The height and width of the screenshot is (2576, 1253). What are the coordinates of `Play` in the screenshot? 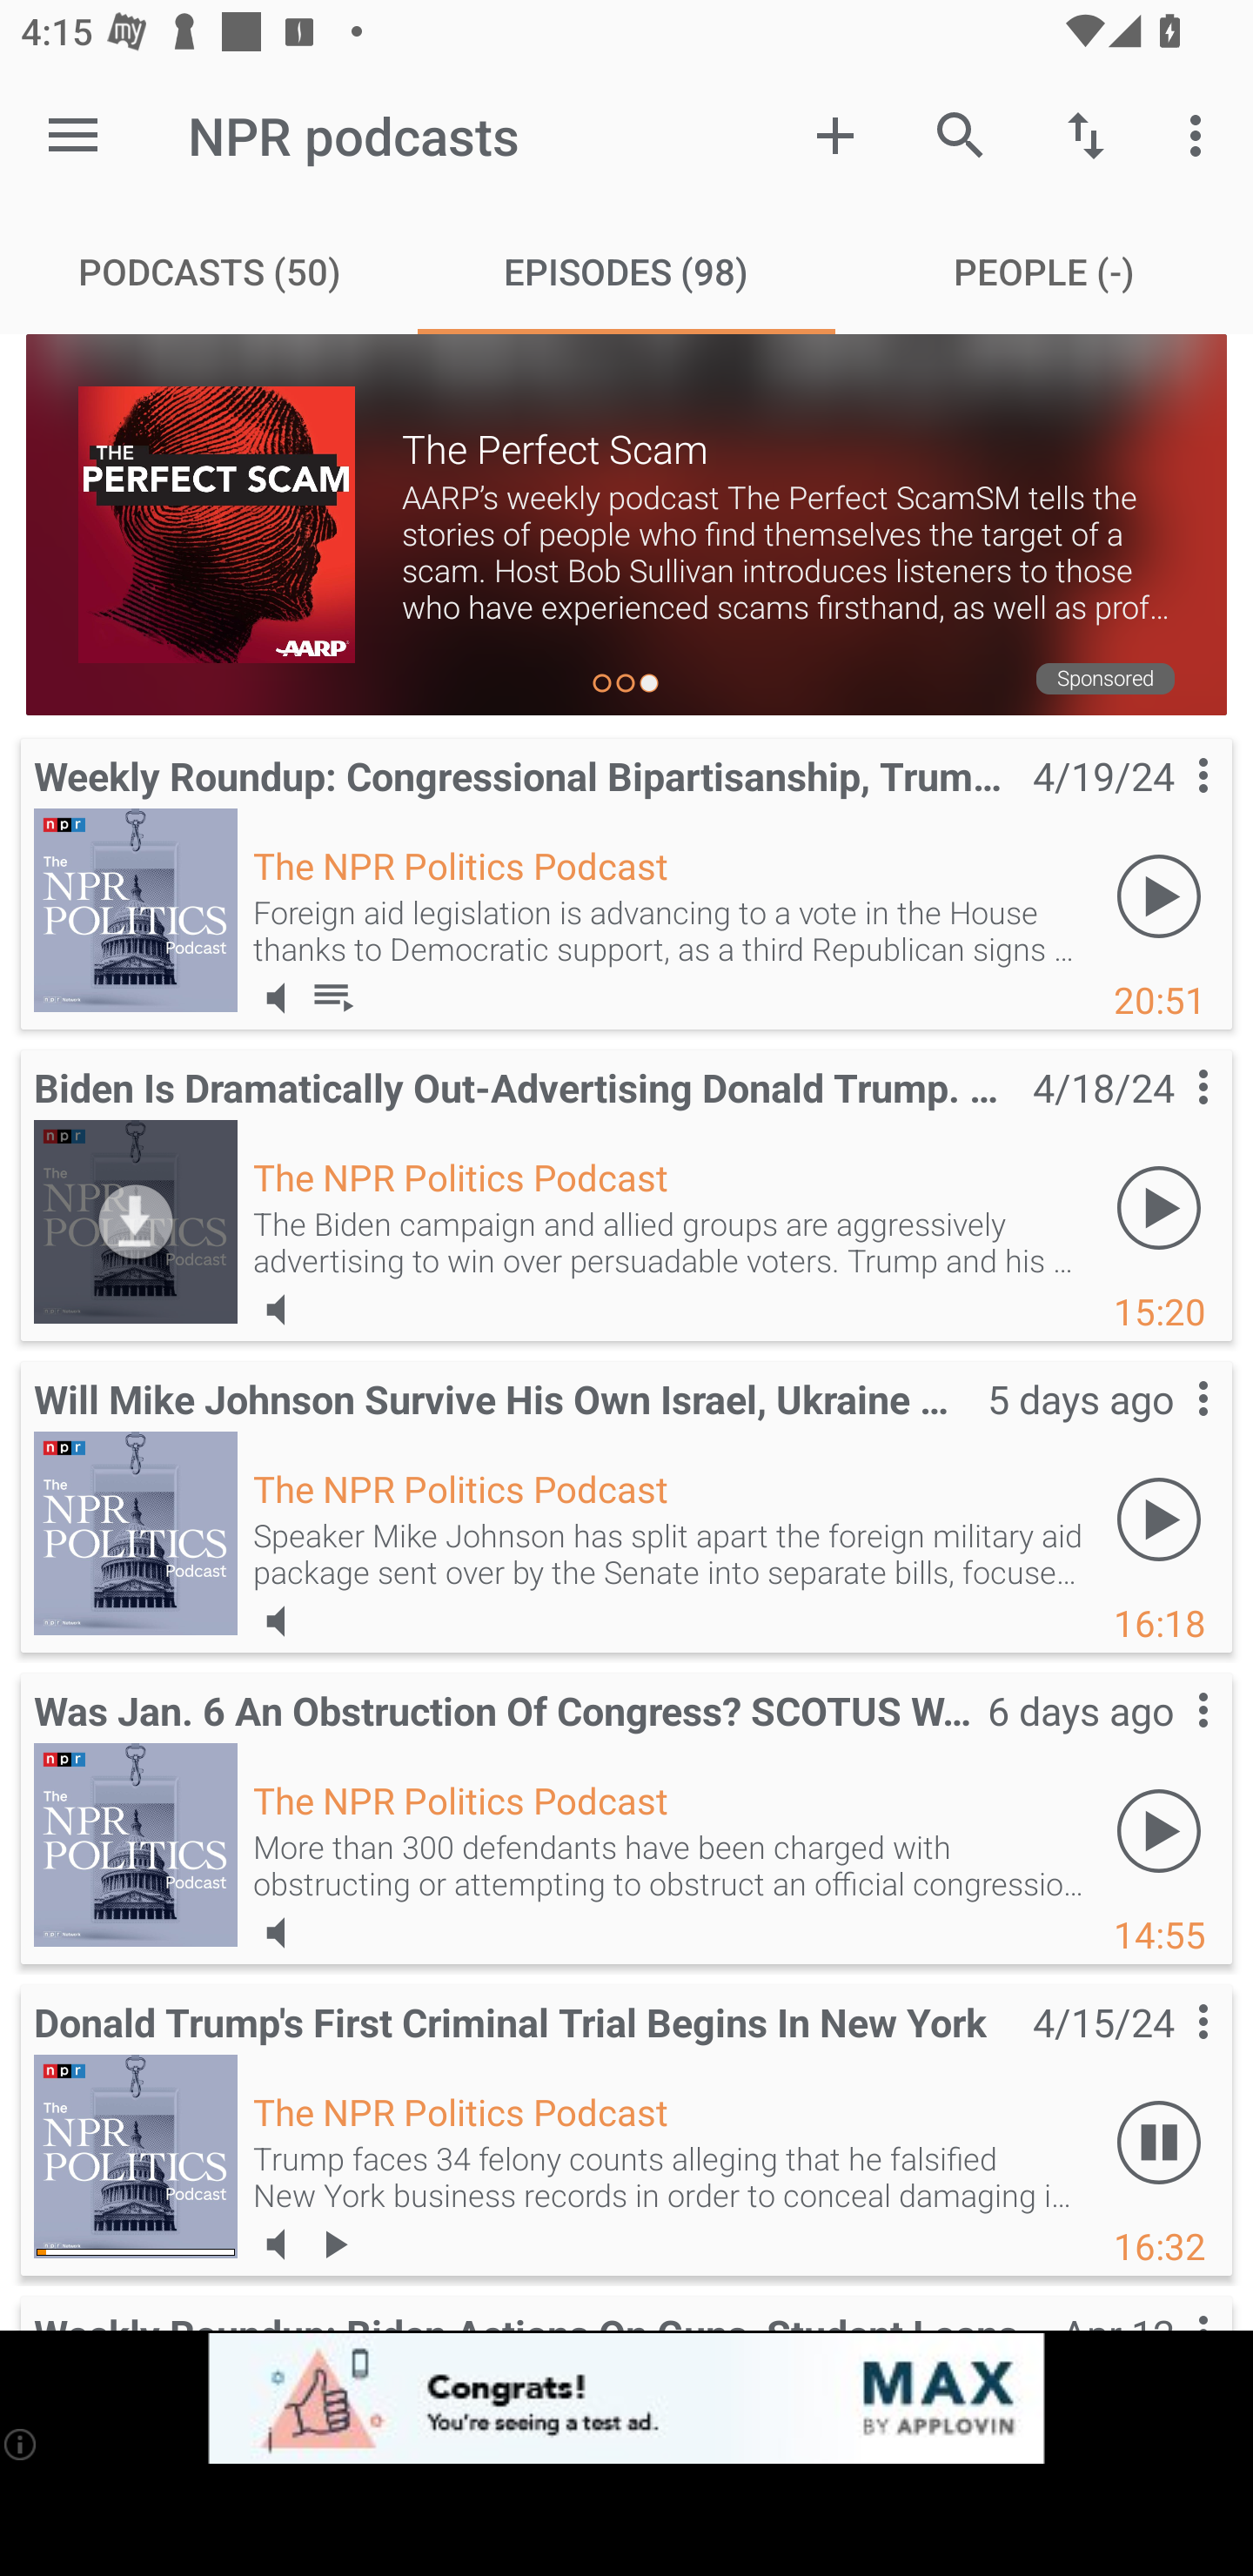 It's located at (1159, 896).